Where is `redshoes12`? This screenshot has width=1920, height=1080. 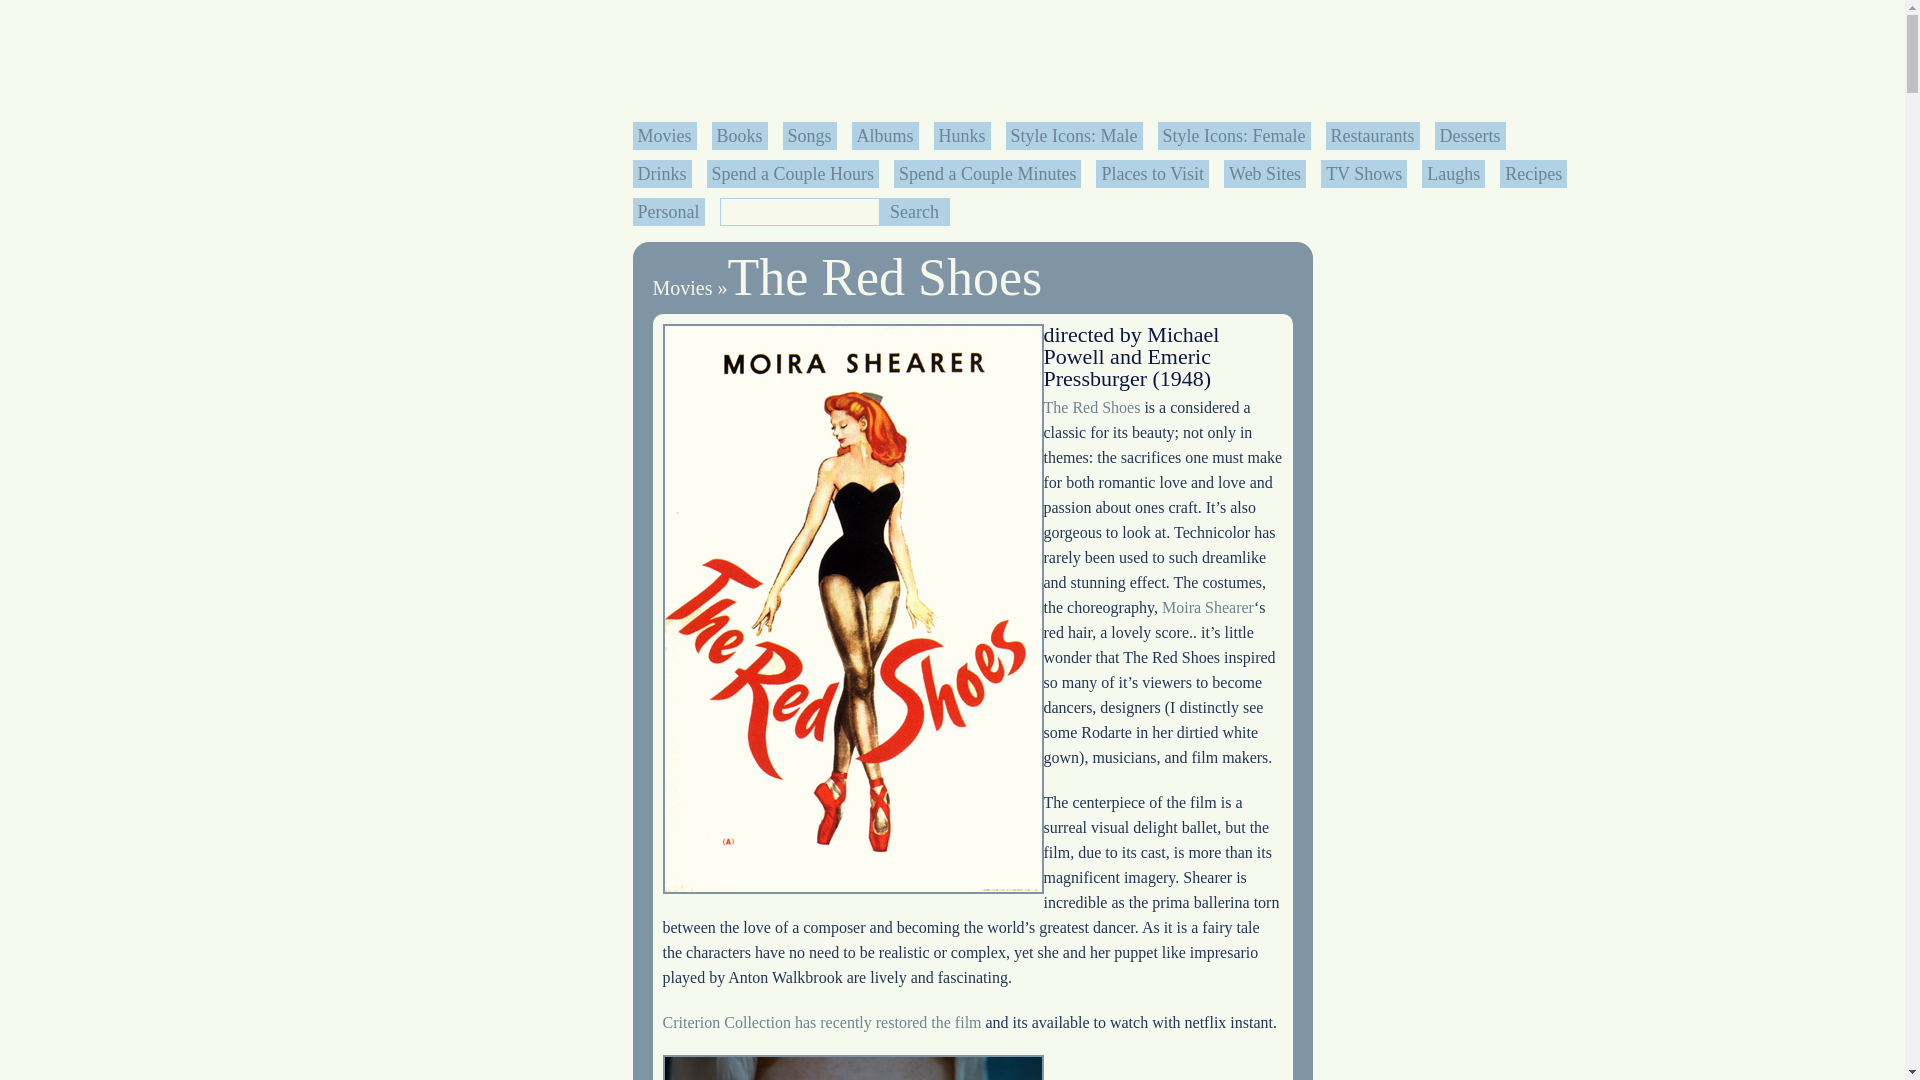
redshoes12 is located at coordinates (852, 1068).